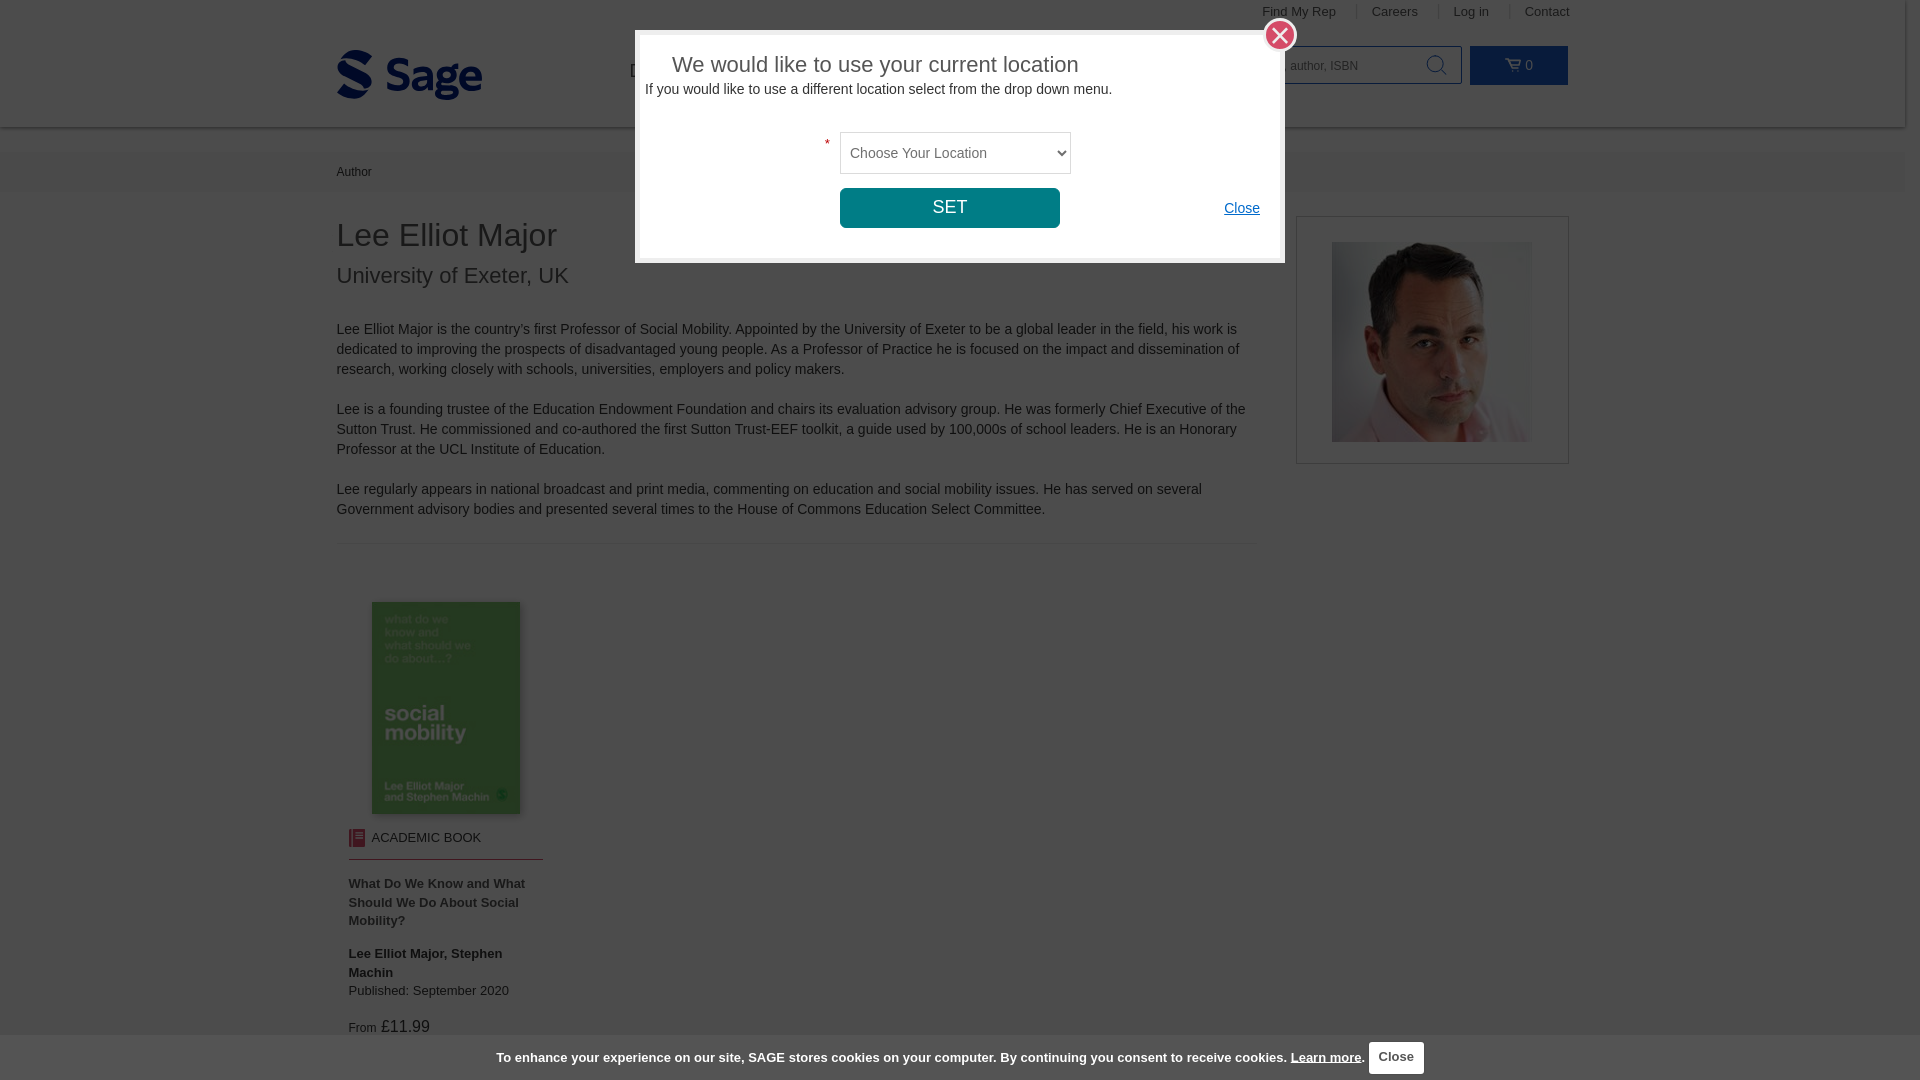 This screenshot has height=1080, width=1920. I want to click on Find My Rep, so click(1298, 12).